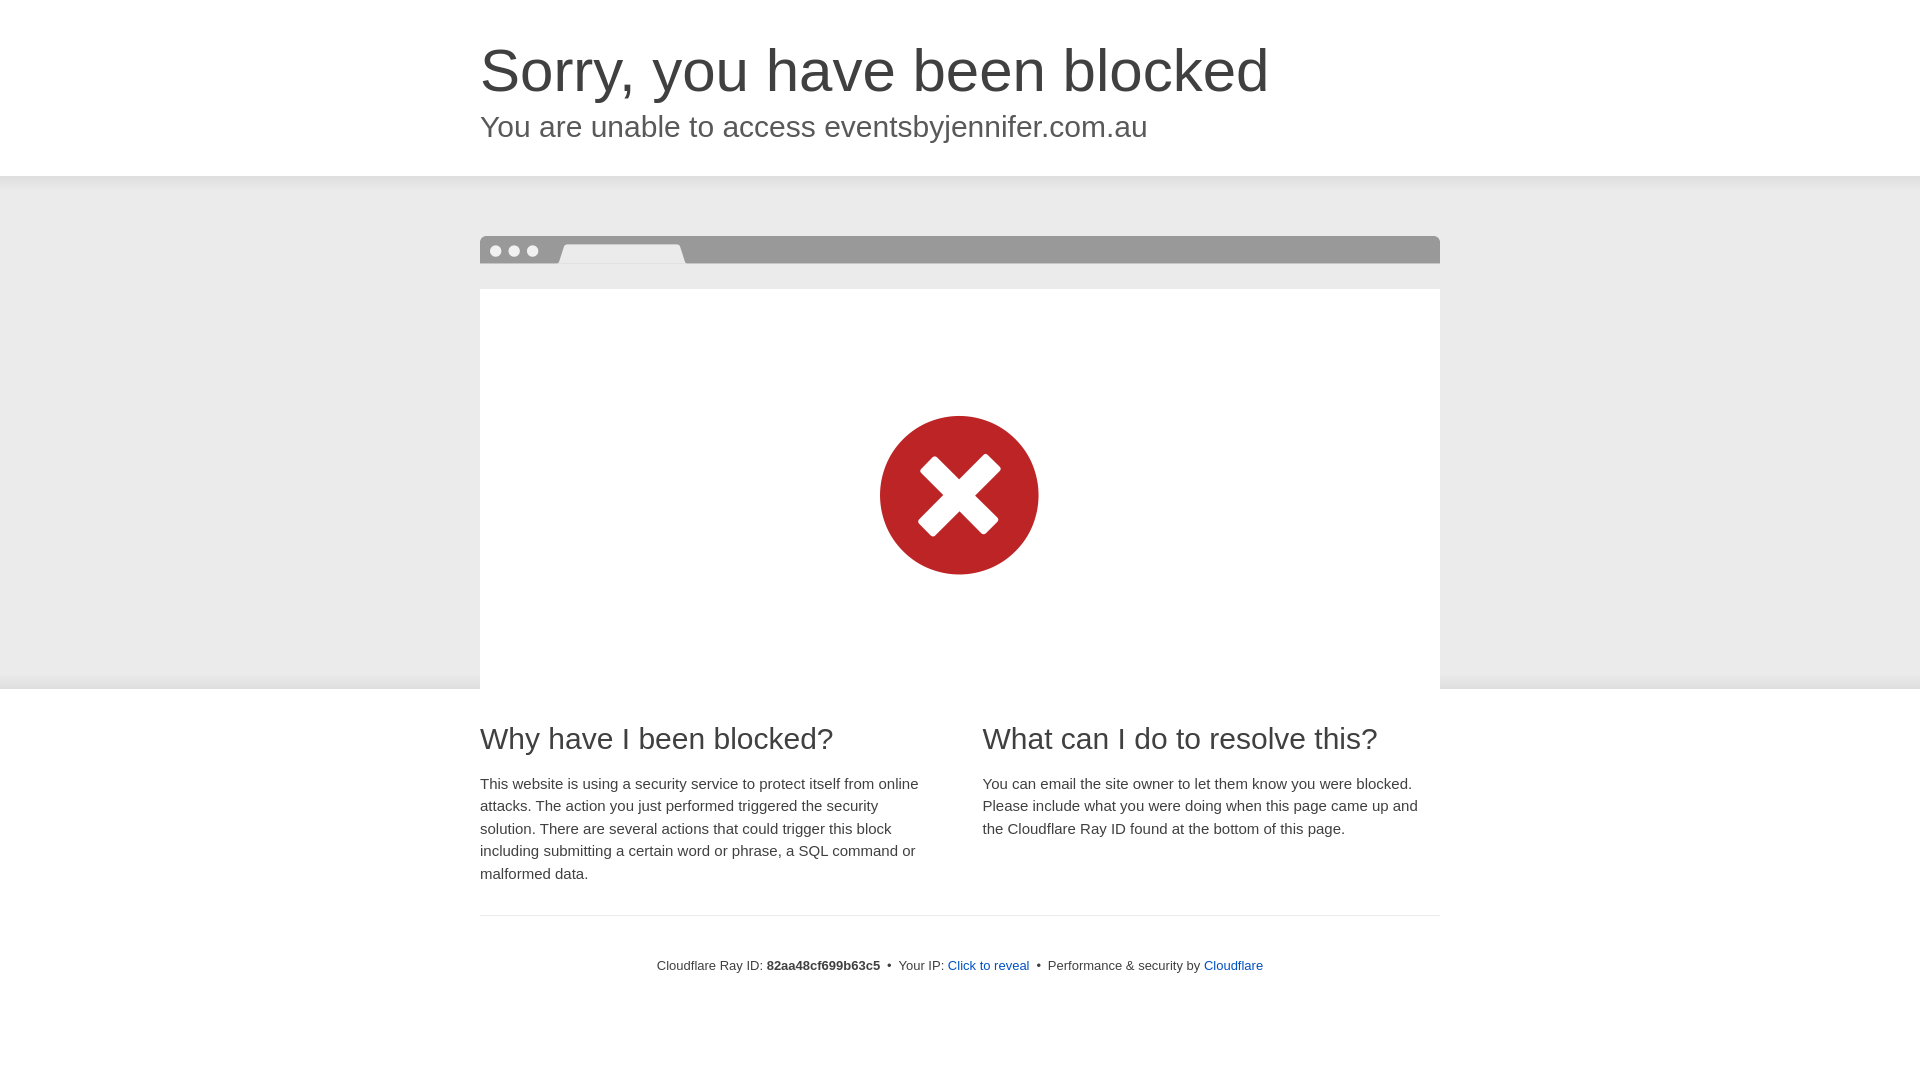 Image resolution: width=1920 pixels, height=1080 pixels. What do you see at coordinates (989, 966) in the screenshot?
I see `Click to reveal` at bounding box center [989, 966].